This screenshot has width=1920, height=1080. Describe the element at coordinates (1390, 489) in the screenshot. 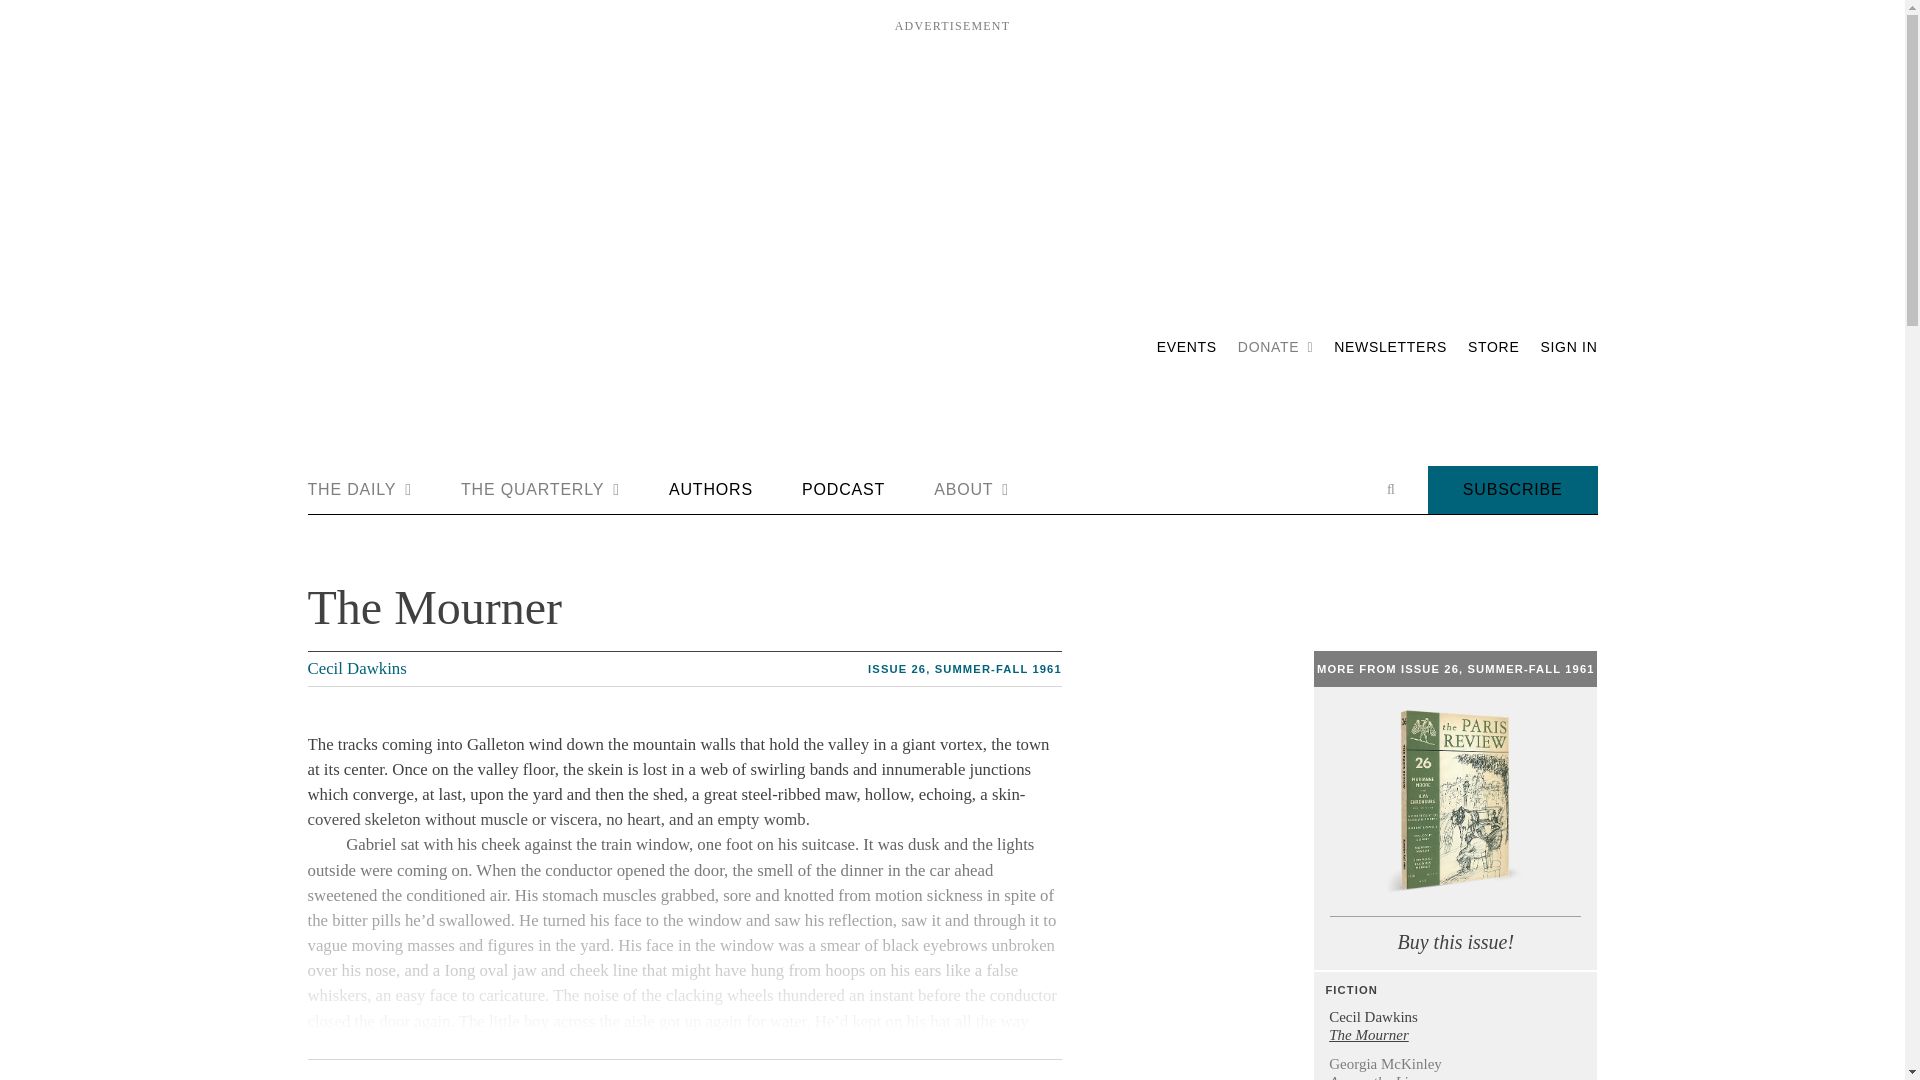

I see `Open search` at that location.